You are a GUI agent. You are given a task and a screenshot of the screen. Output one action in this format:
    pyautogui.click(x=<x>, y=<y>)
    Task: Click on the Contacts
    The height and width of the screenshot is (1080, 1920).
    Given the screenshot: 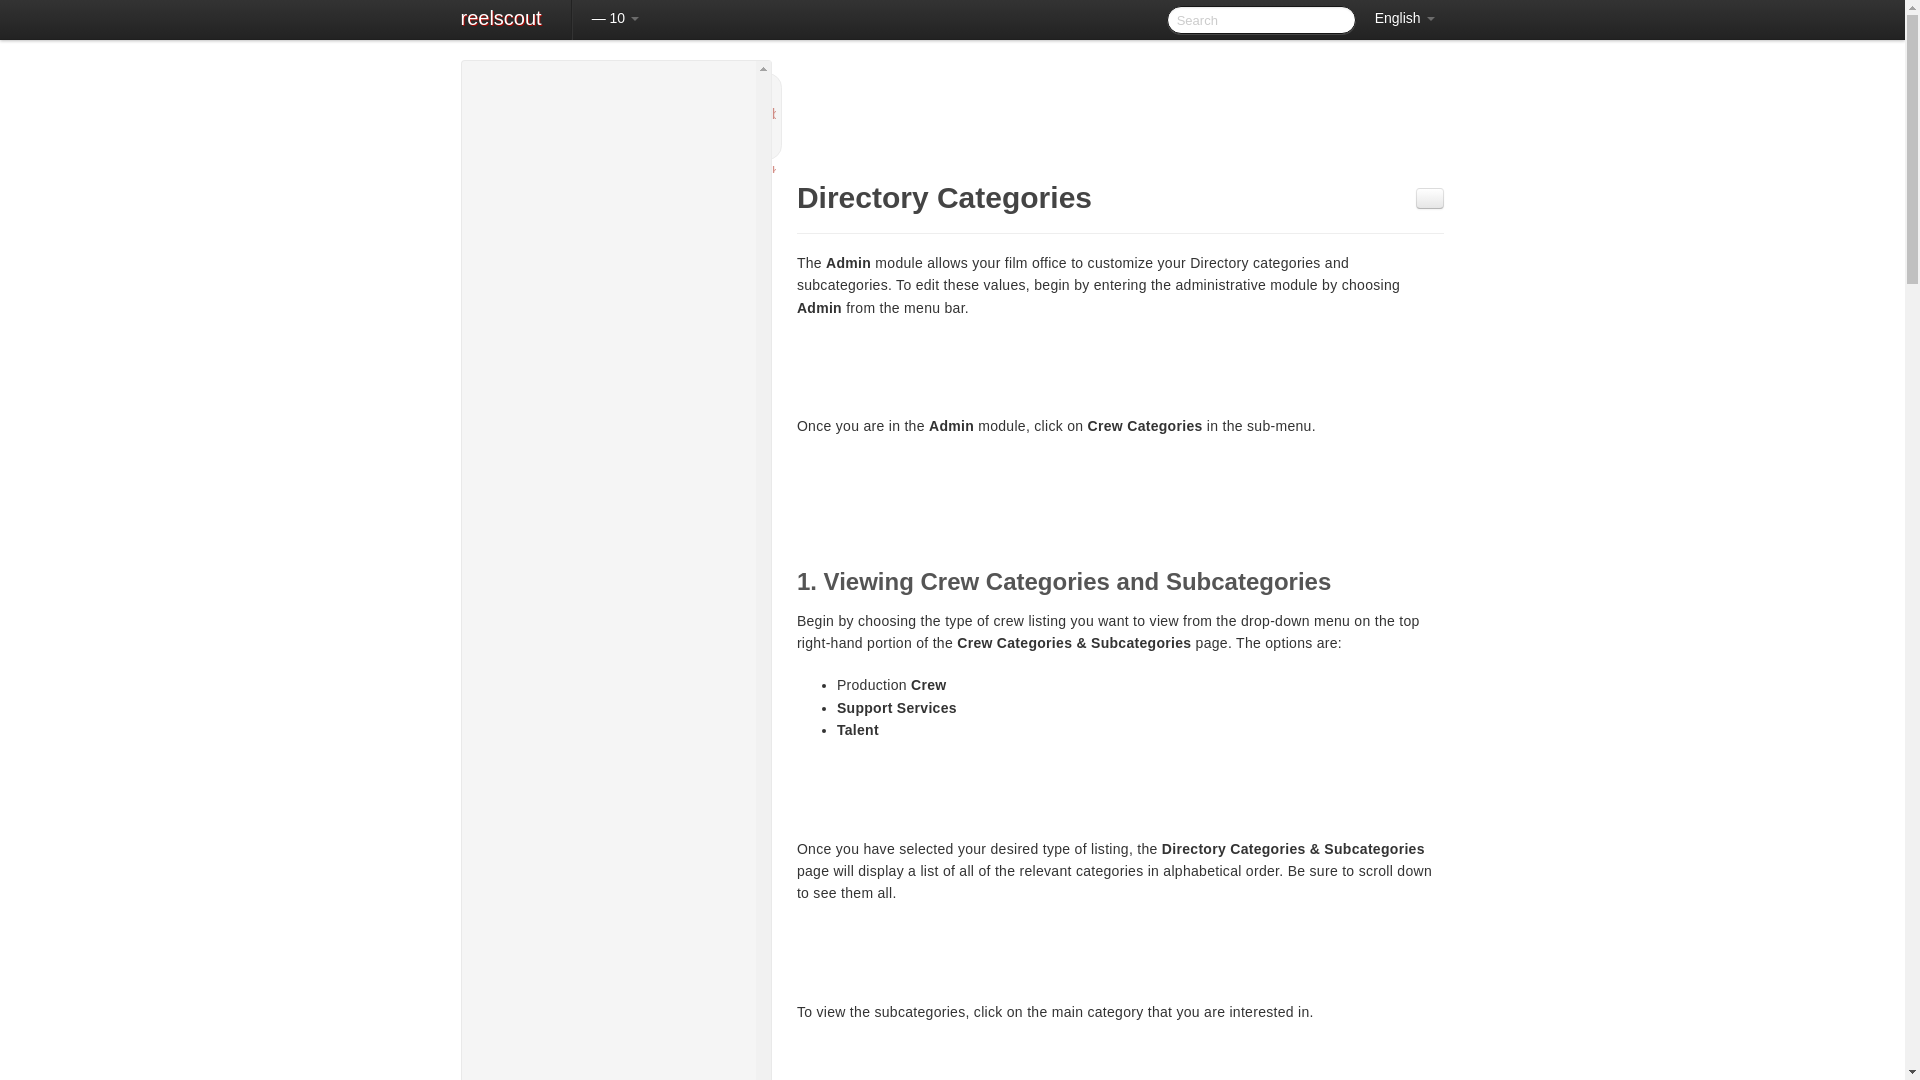 What is the action you would take?
    pyautogui.click(x=608, y=774)
    